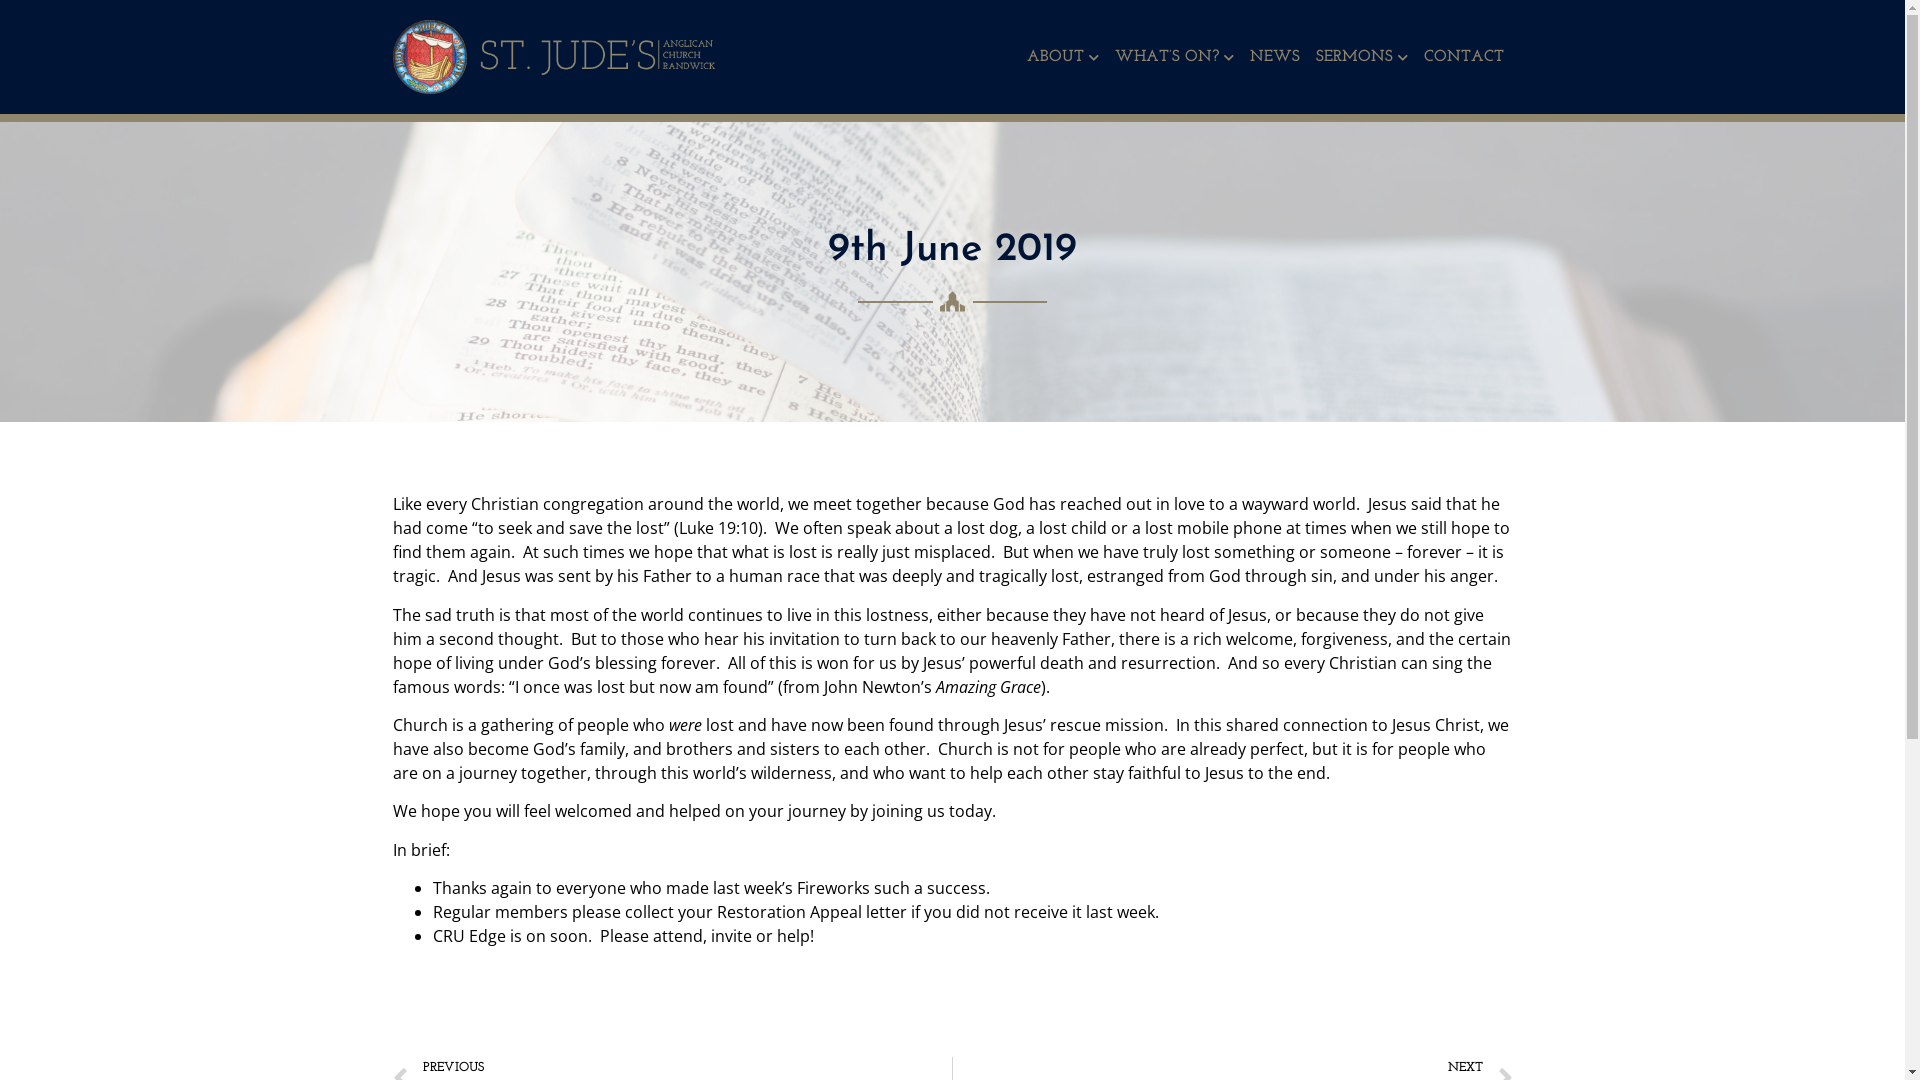 This screenshot has width=1920, height=1080. What do you see at coordinates (1063, 57) in the screenshot?
I see `ABOUT` at bounding box center [1063, 57].